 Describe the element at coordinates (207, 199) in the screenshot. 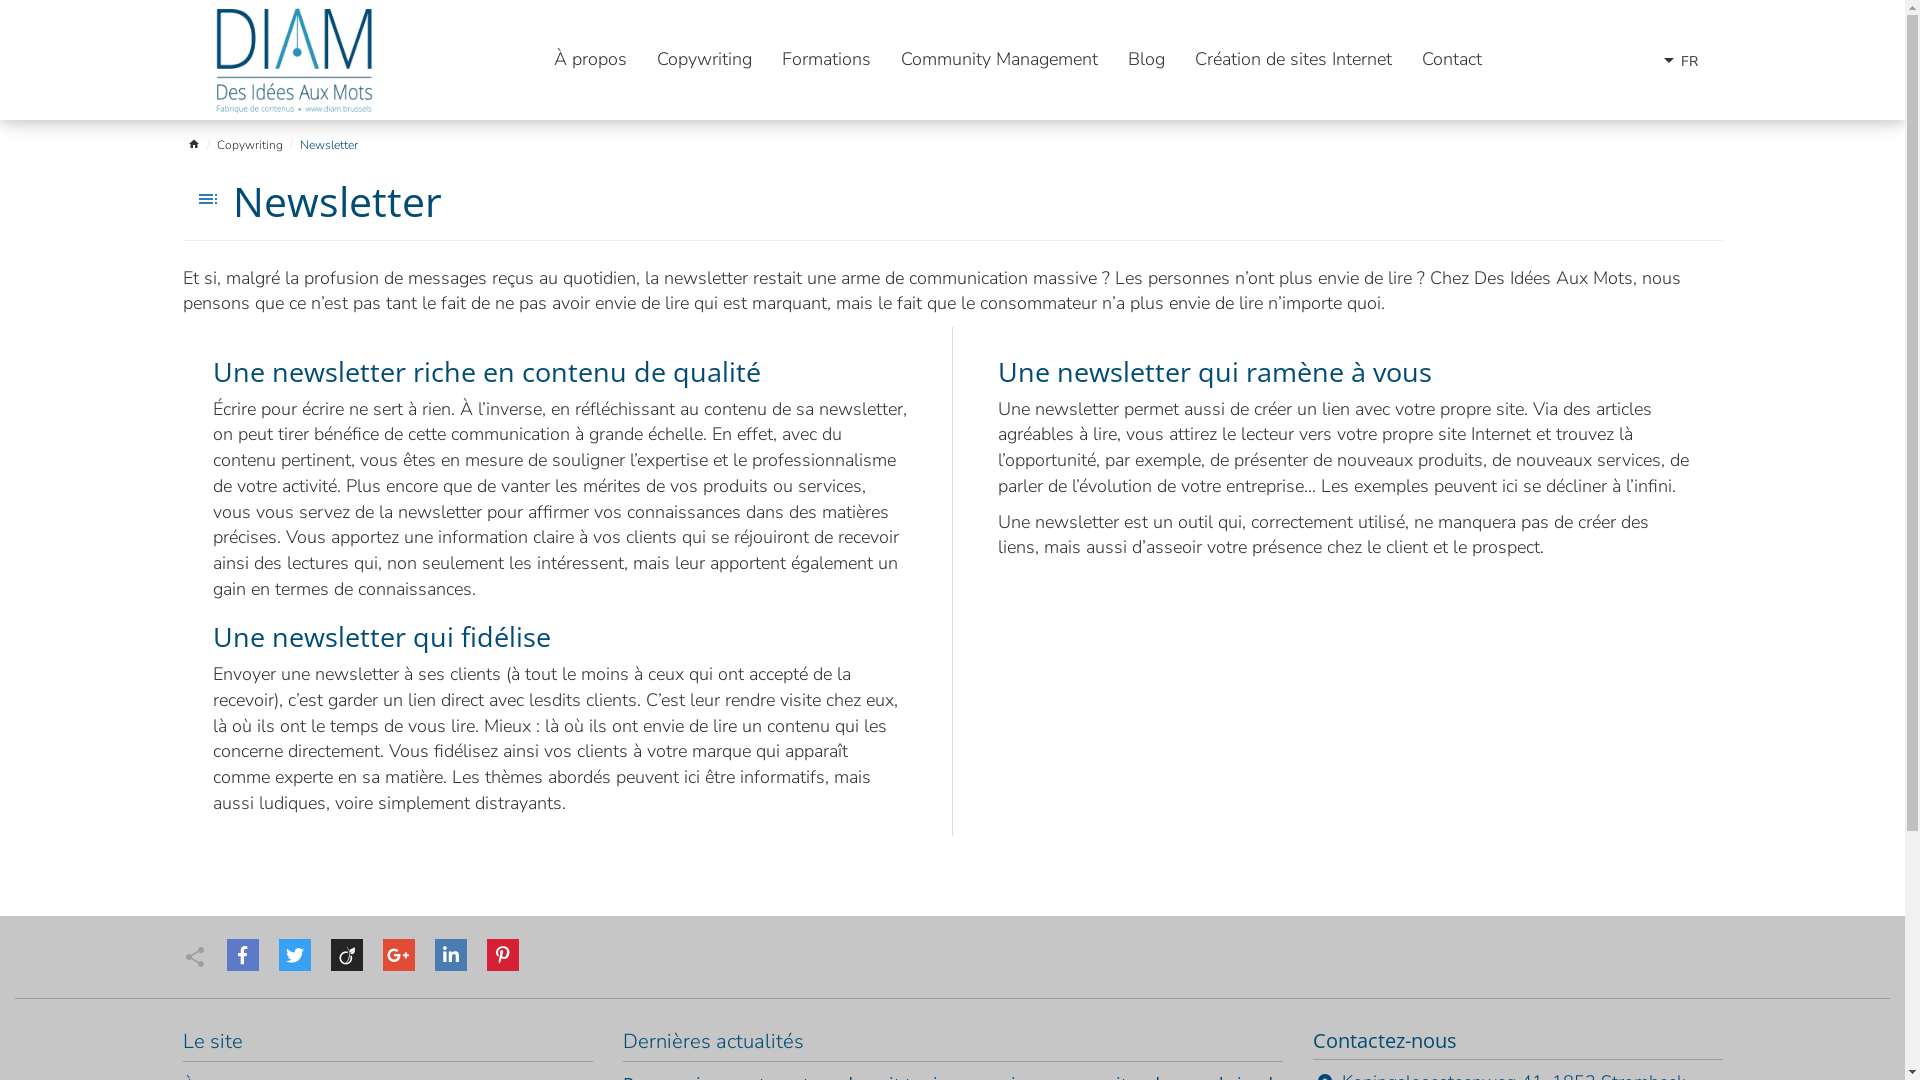

I see `toc` at that location.